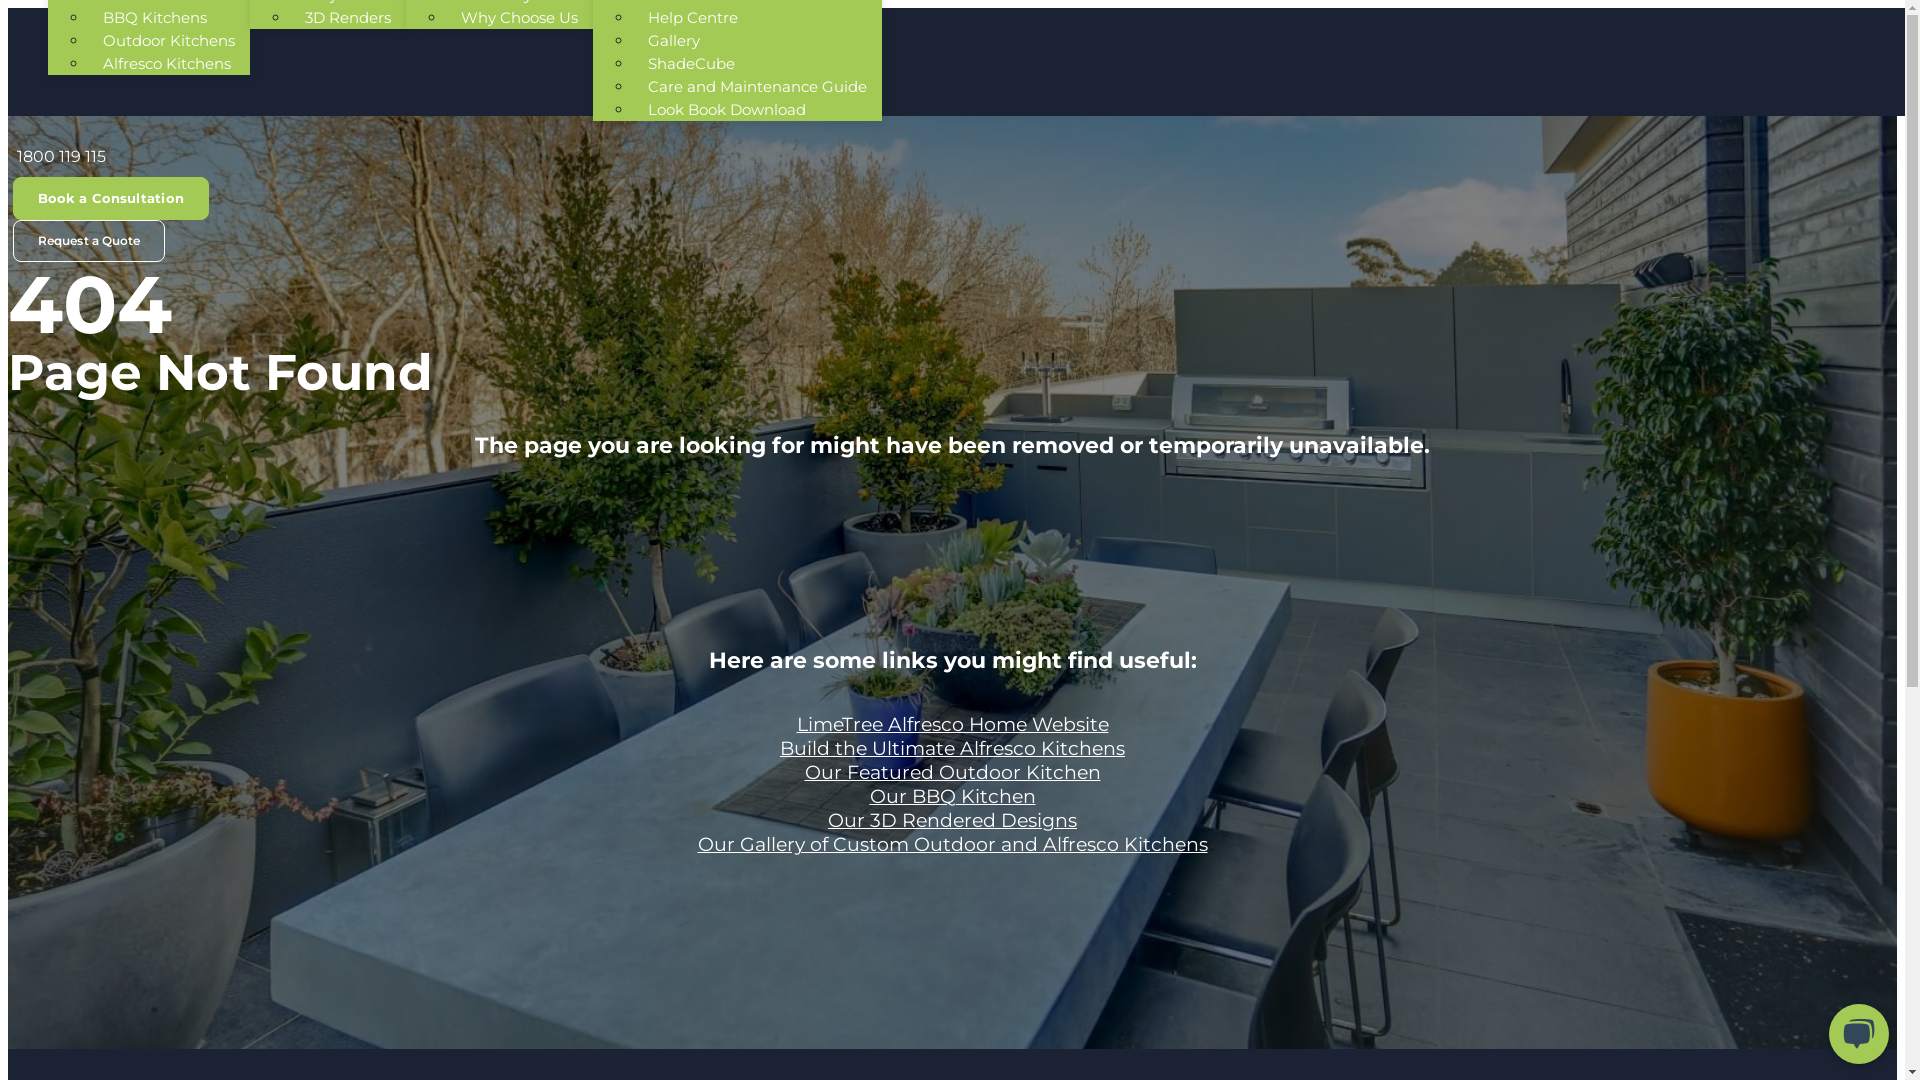 The image size is (1920, 1080). I want to click on Alfresco Kitchens, so click(166, 63).